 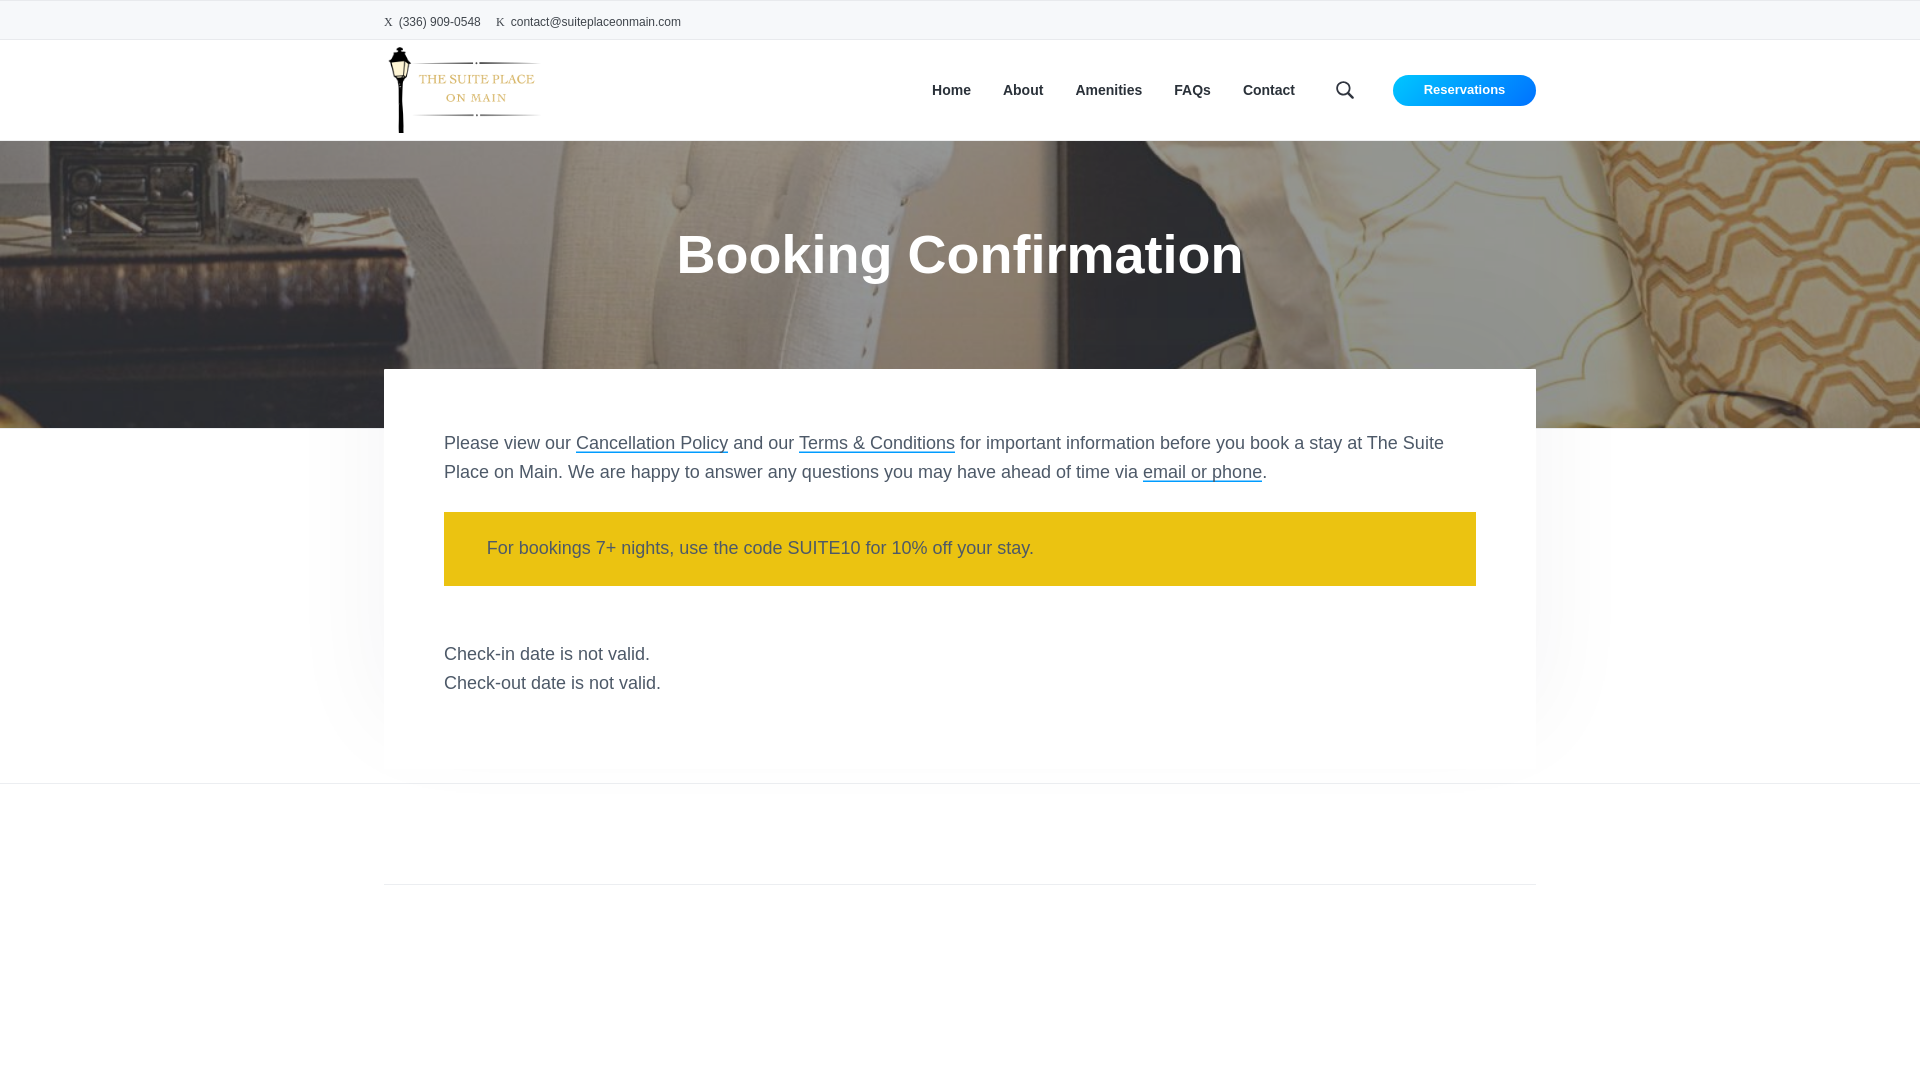 I want to click on FAQs, so click(x=1192, y=90).